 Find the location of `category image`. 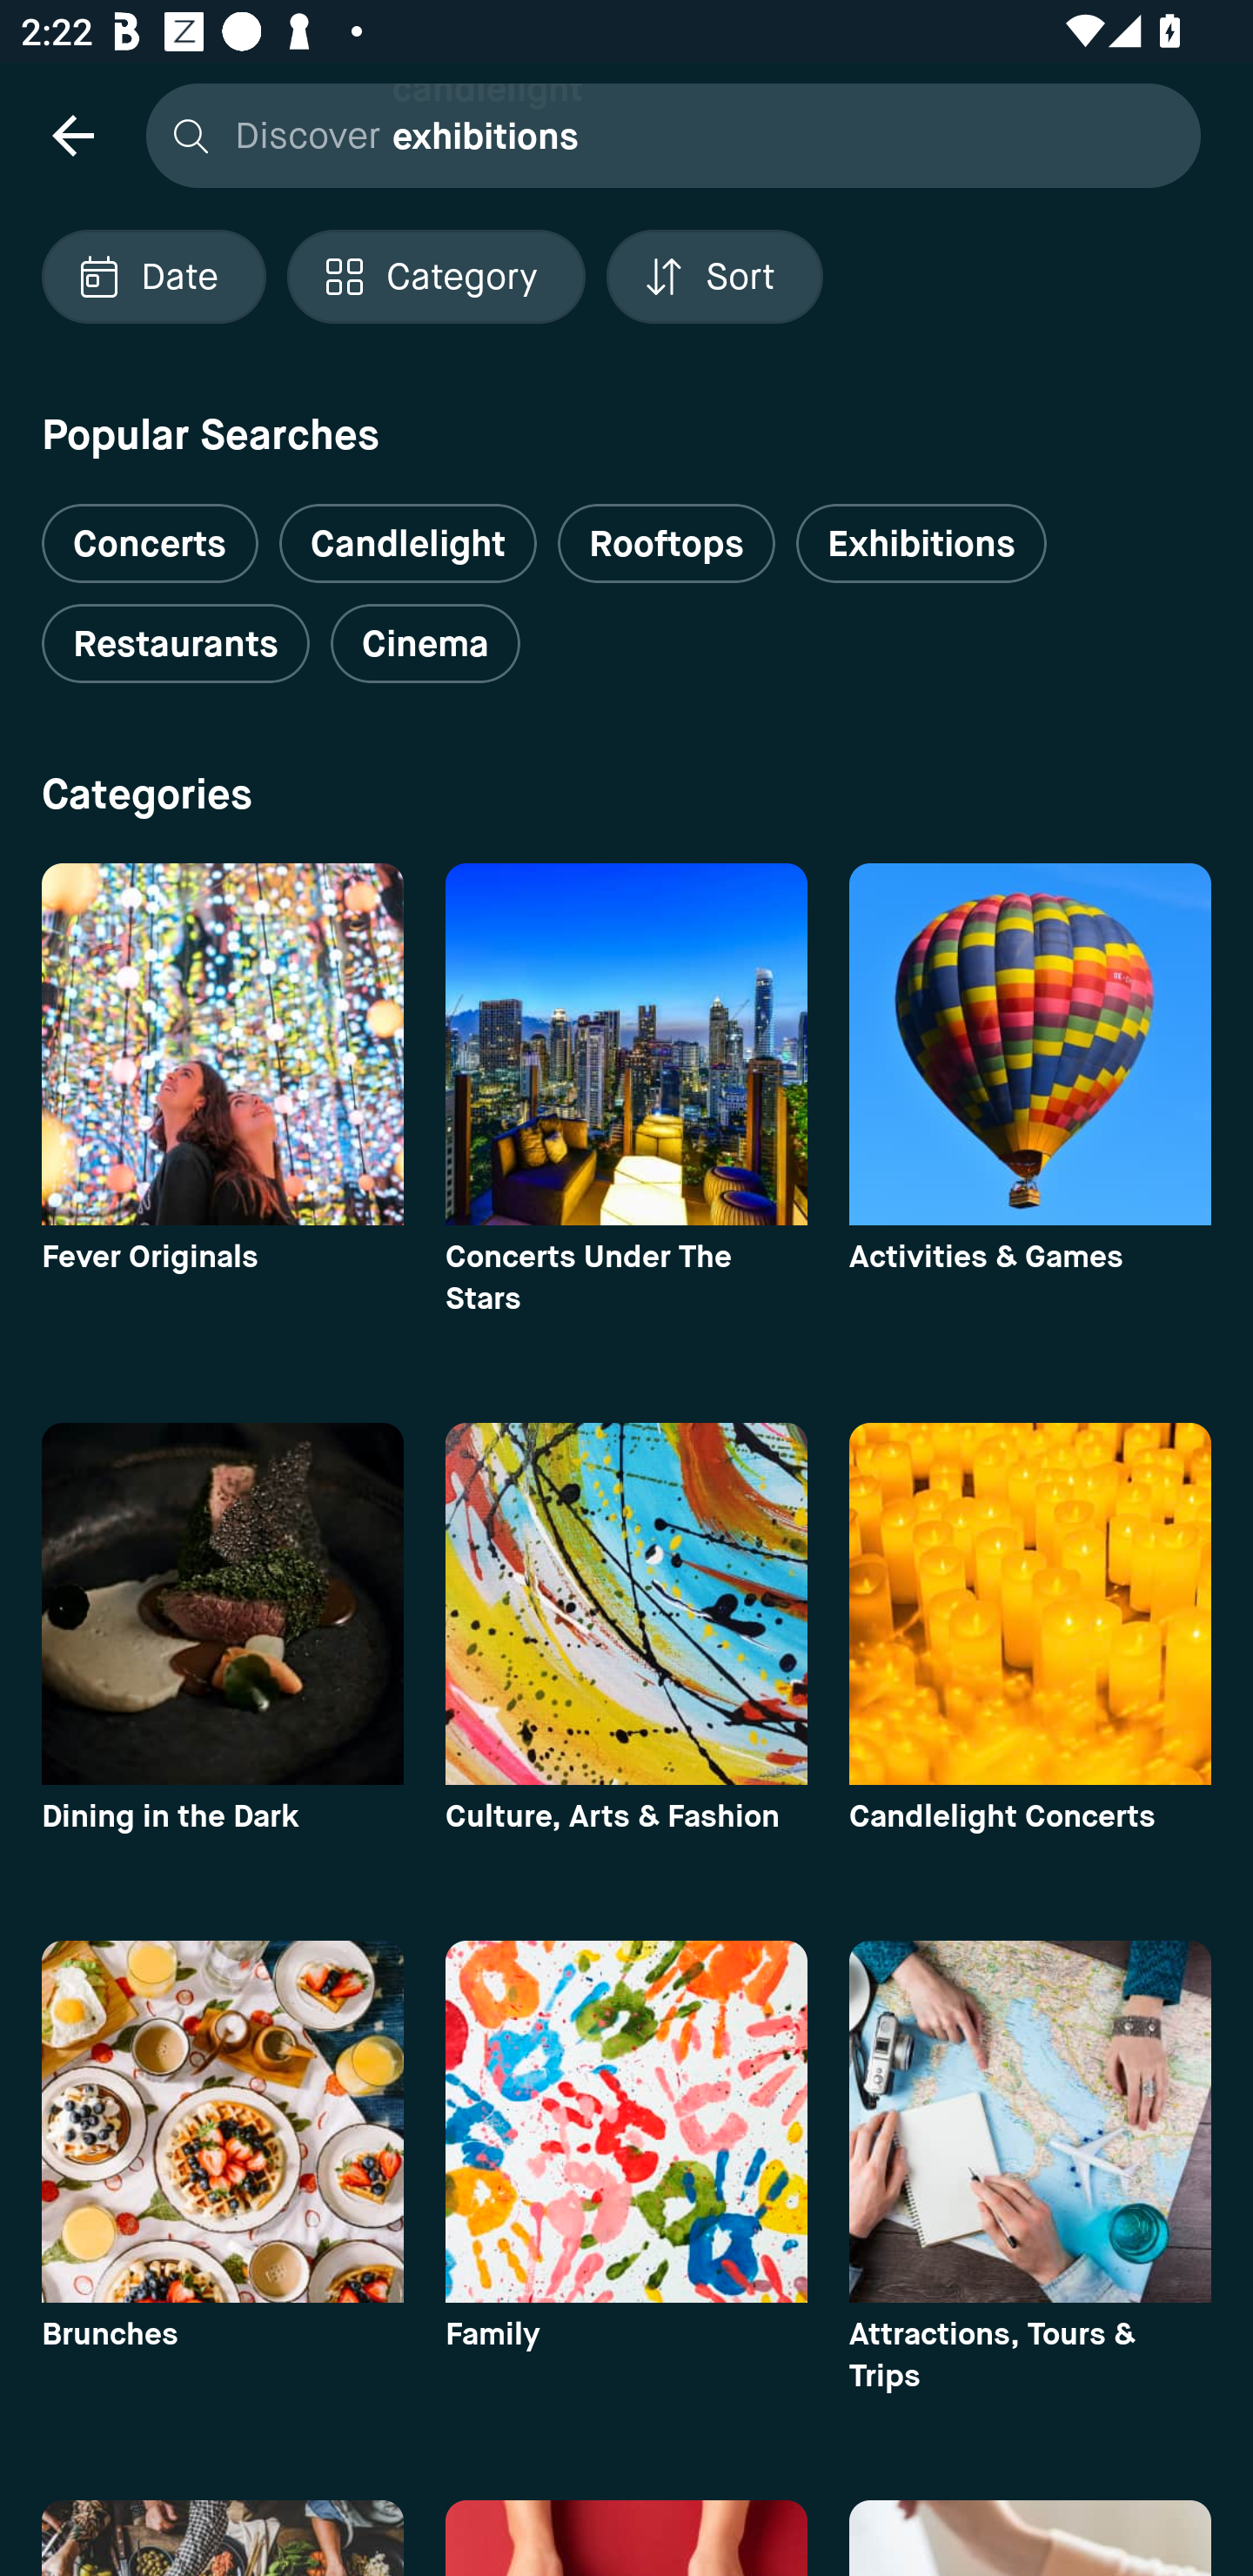

category image is located at coordinates (626, 1603).